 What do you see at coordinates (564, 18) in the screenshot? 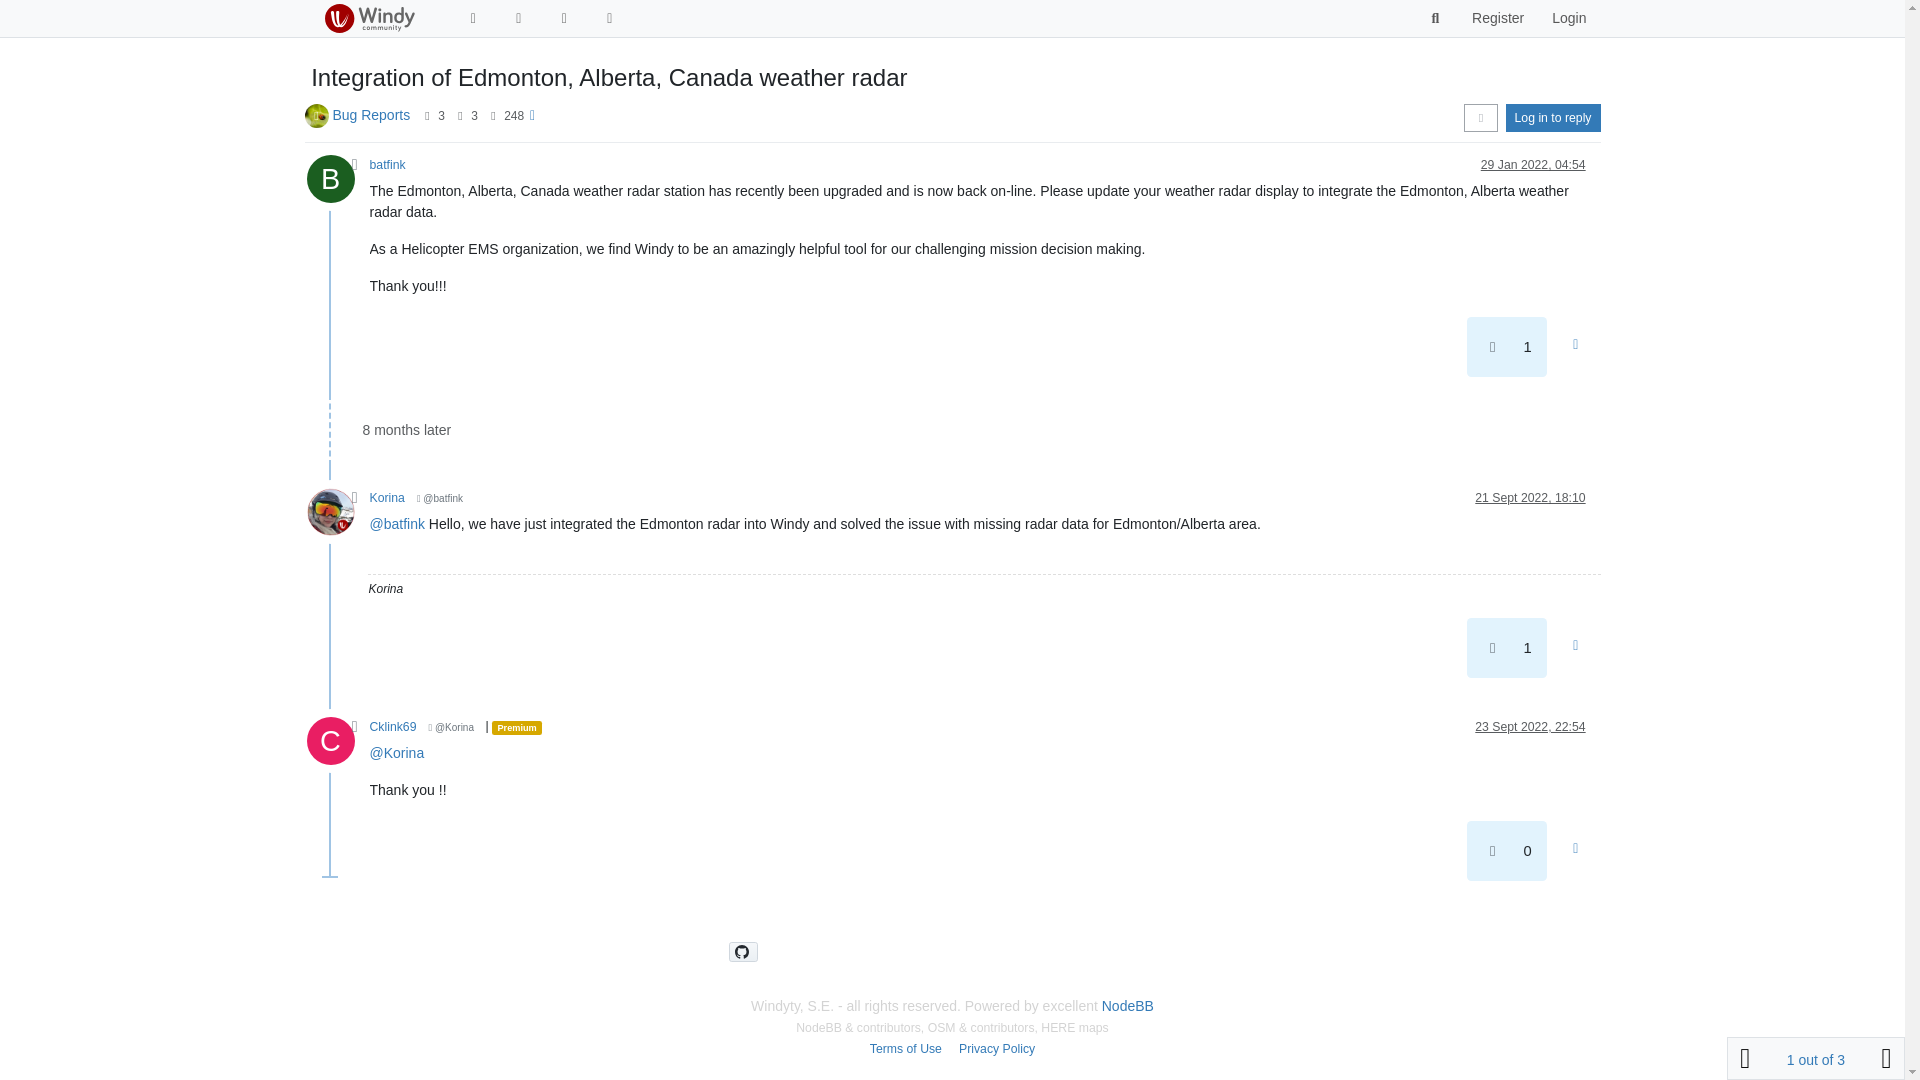
I see `Groups` at bounding box center [564, 18].